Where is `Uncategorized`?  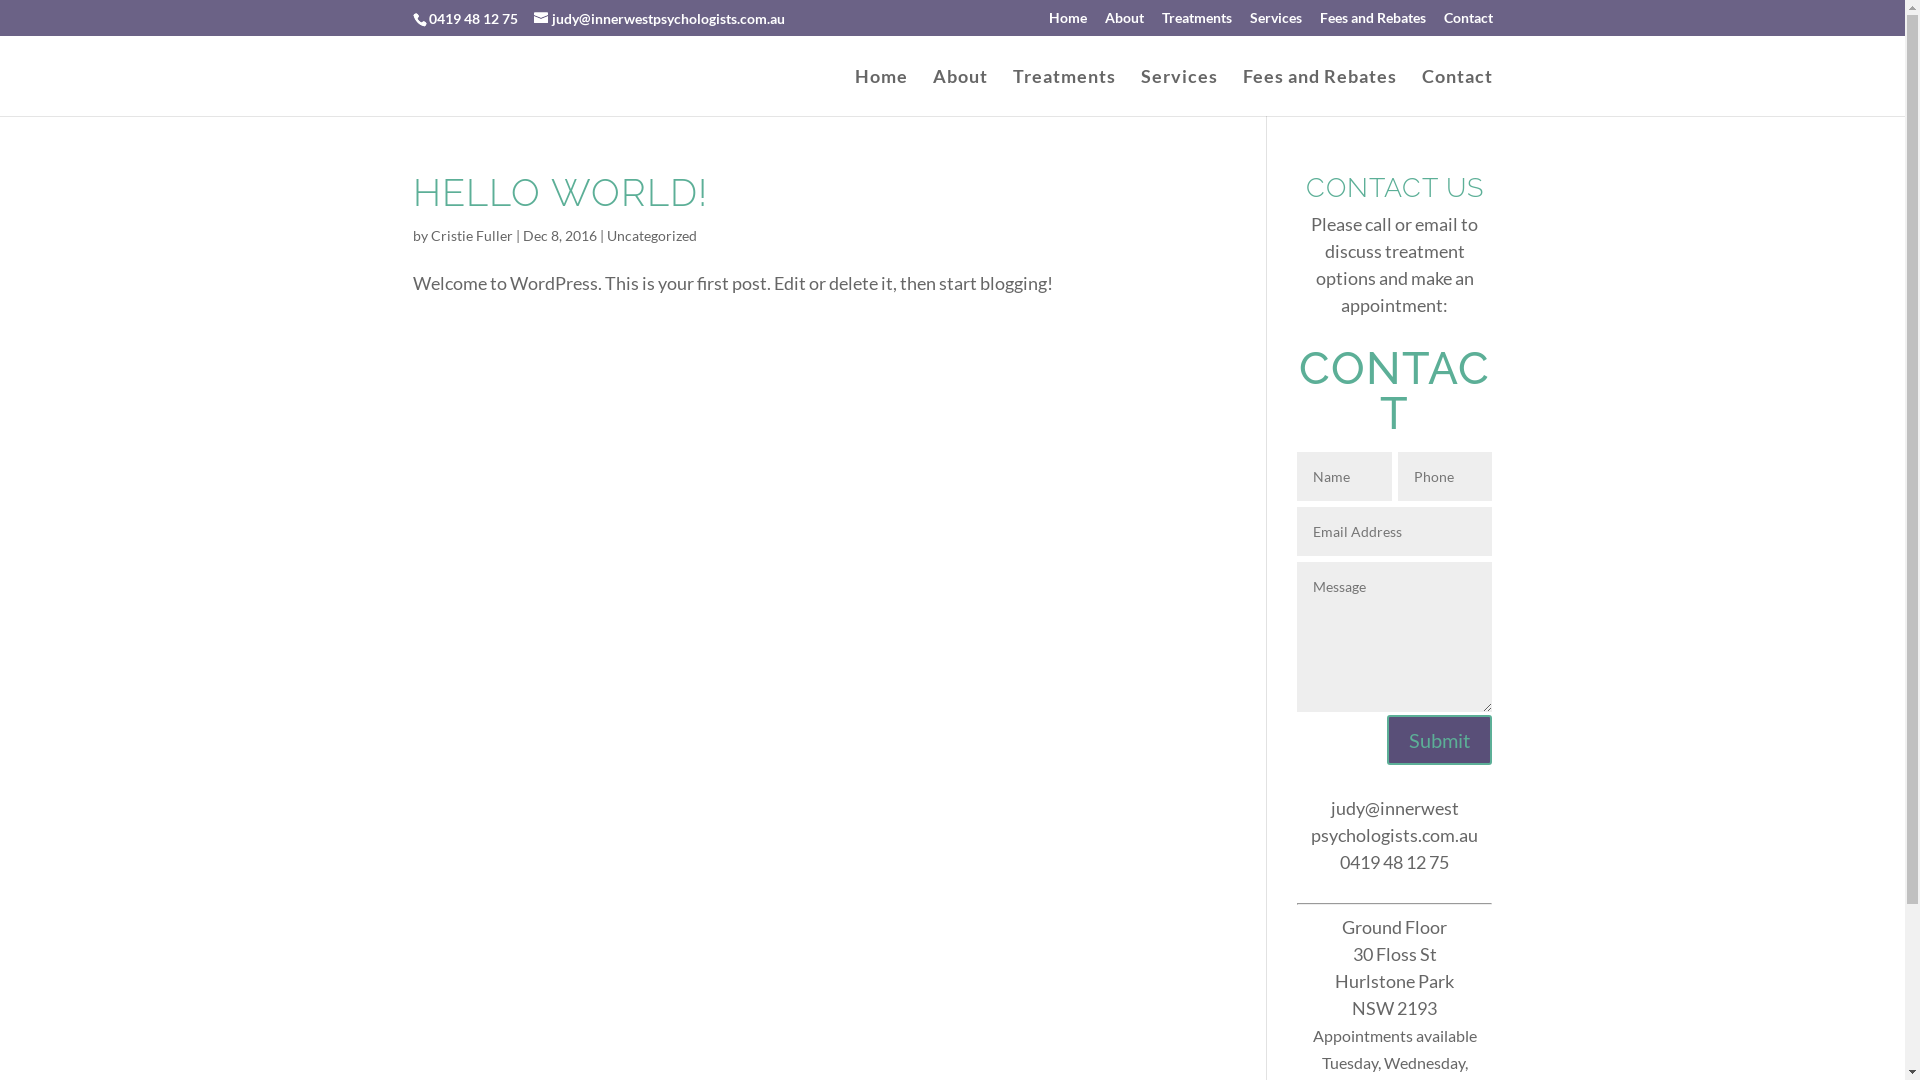
Uncategorized is located at coordinates (651, 236).